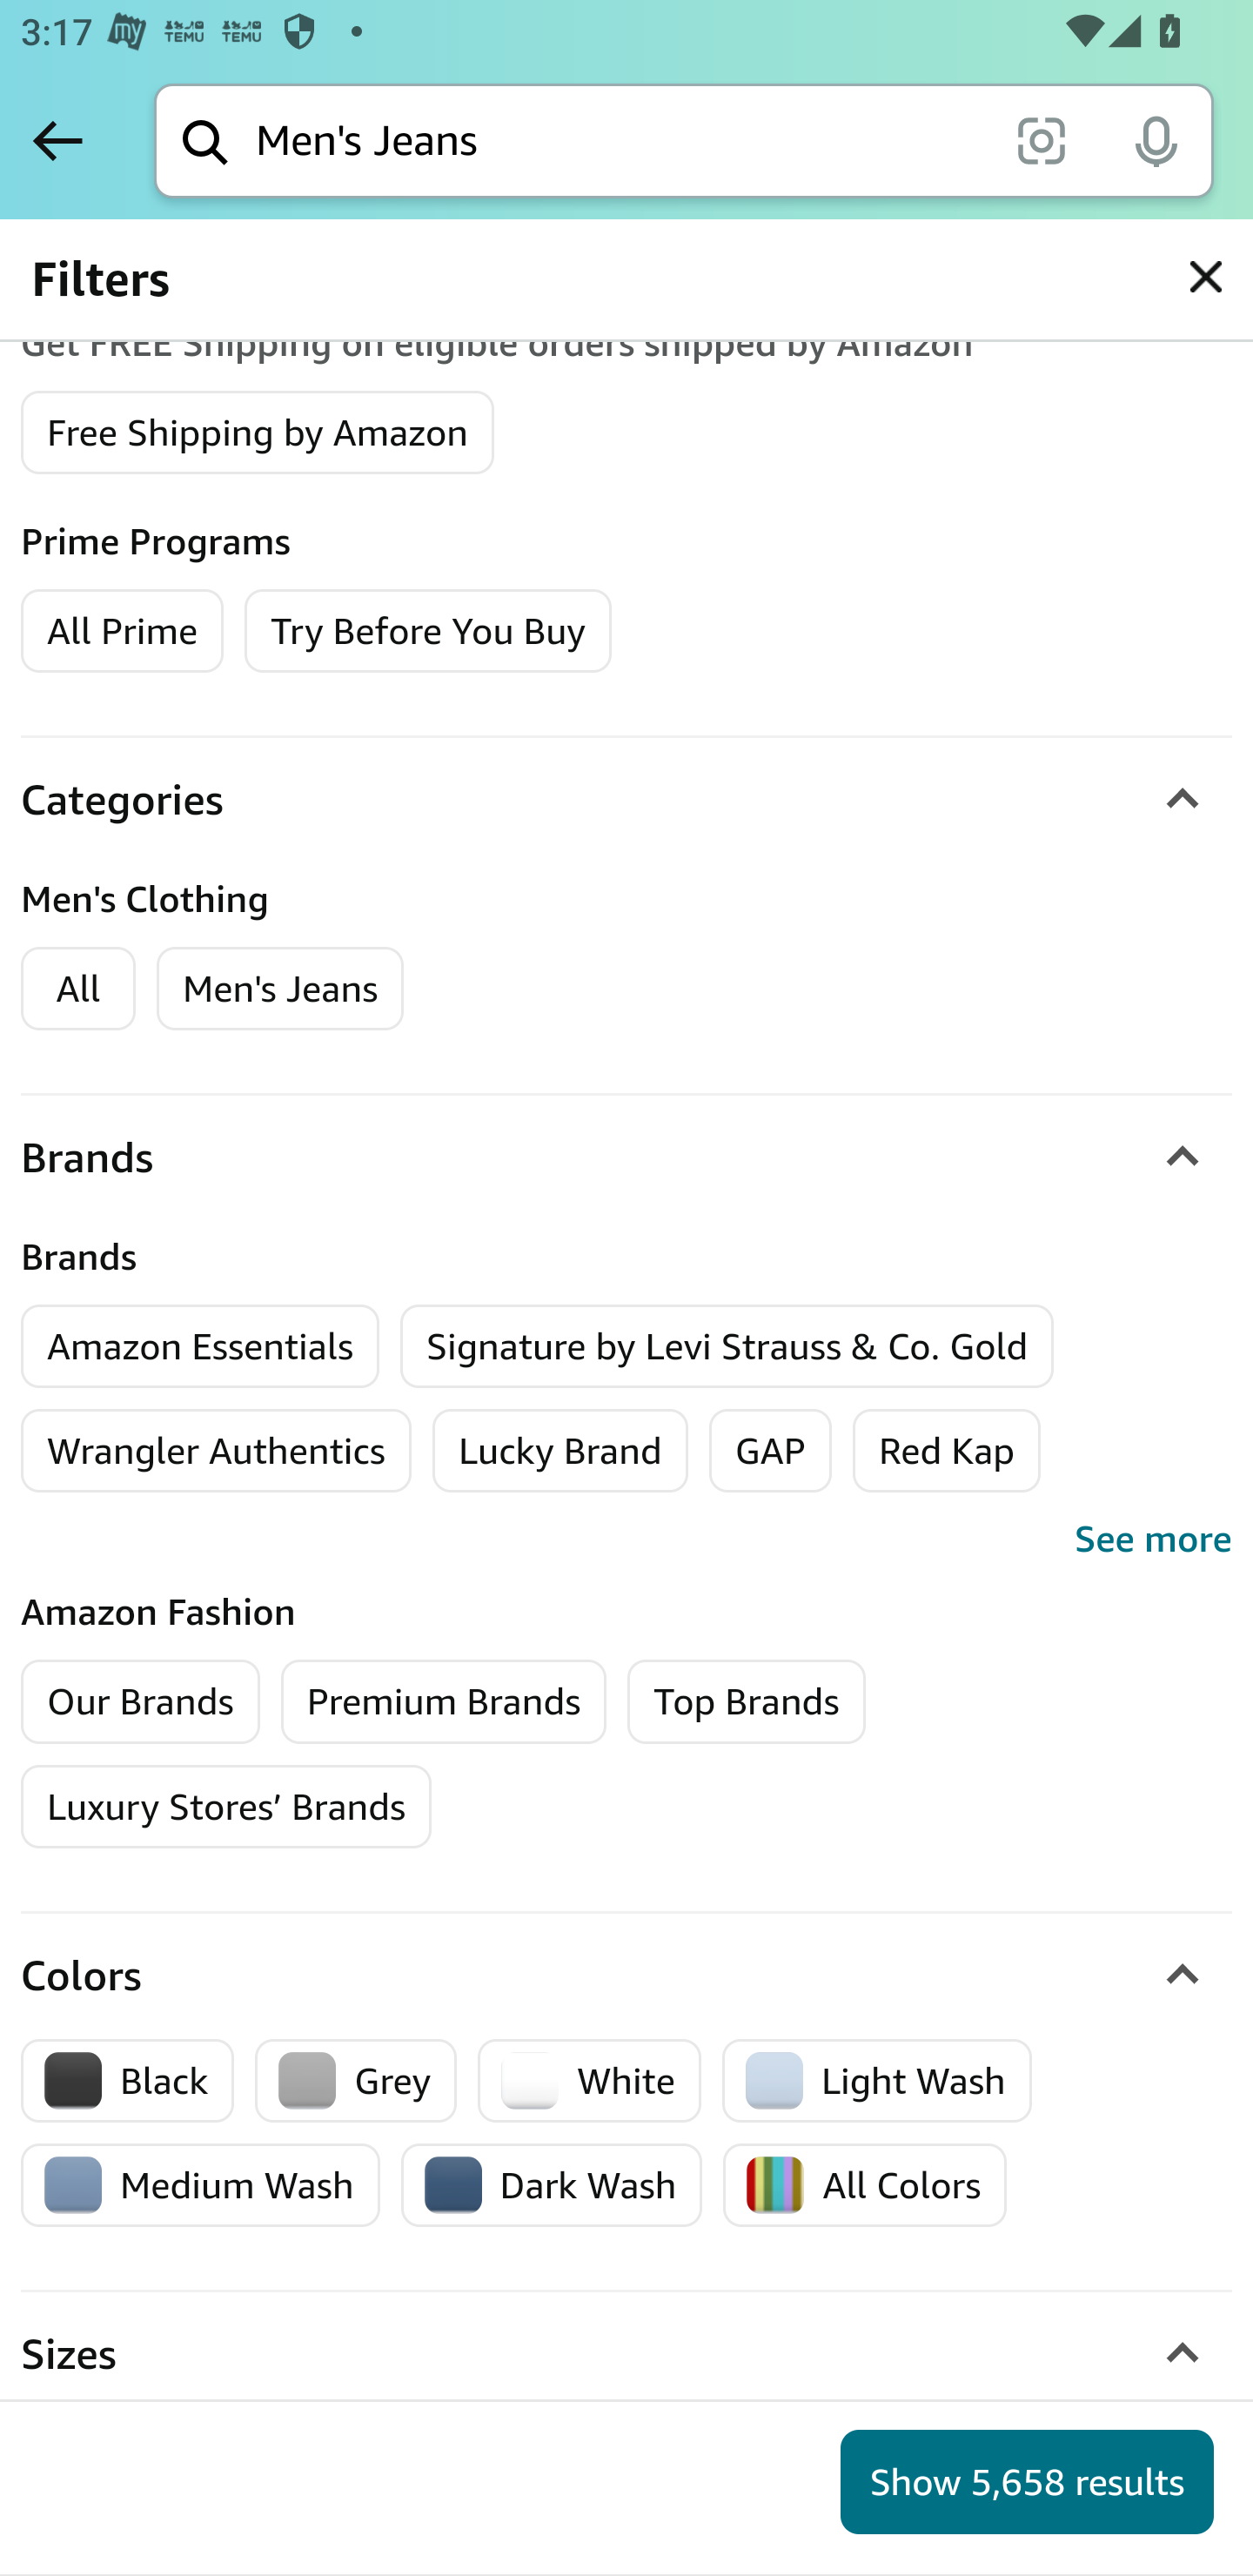 This screenshot has height=2576, width=1253. Describe the element at coordinates (727, 1345) in the screenshot. I see `Signature by Levi Strauss & Co. Gold` at that location.